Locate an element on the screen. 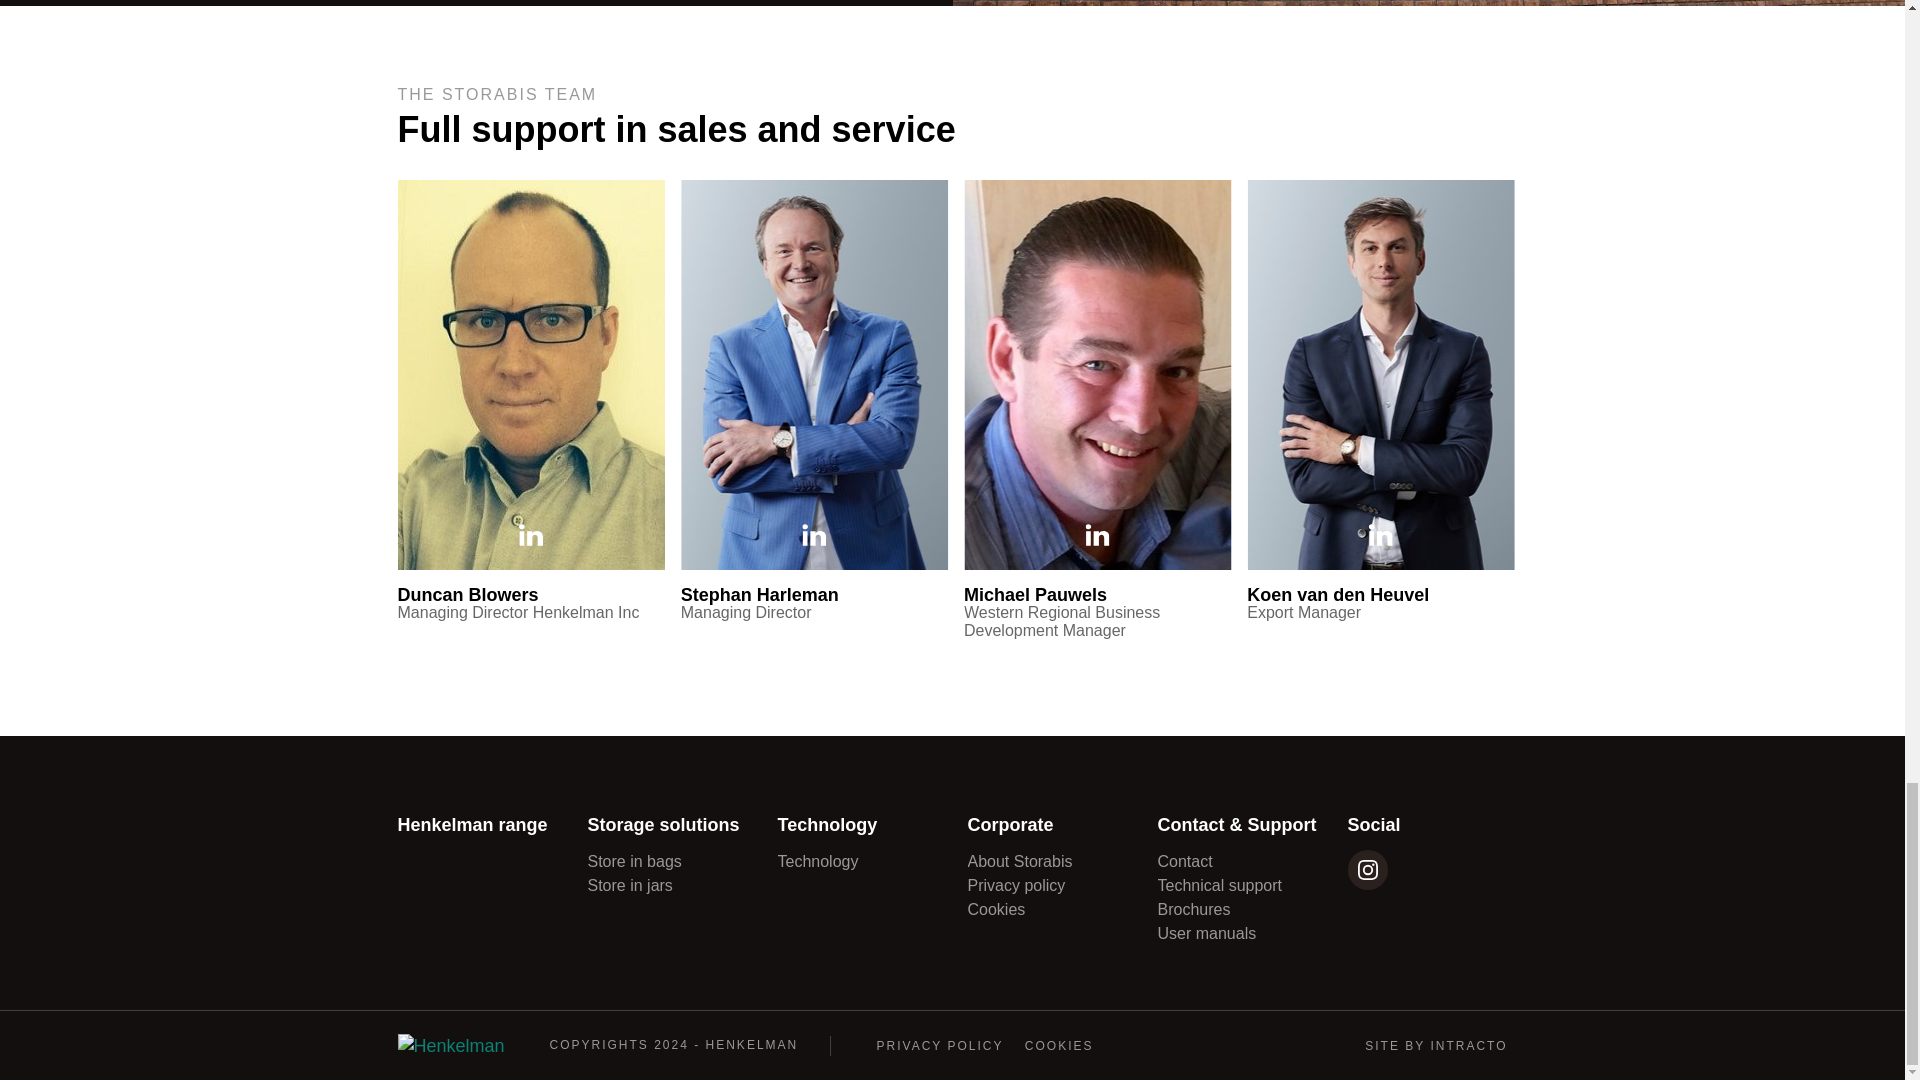 This screenshot has width=1920, height=1080. About Storabis is located at coordinates (1020, 862).